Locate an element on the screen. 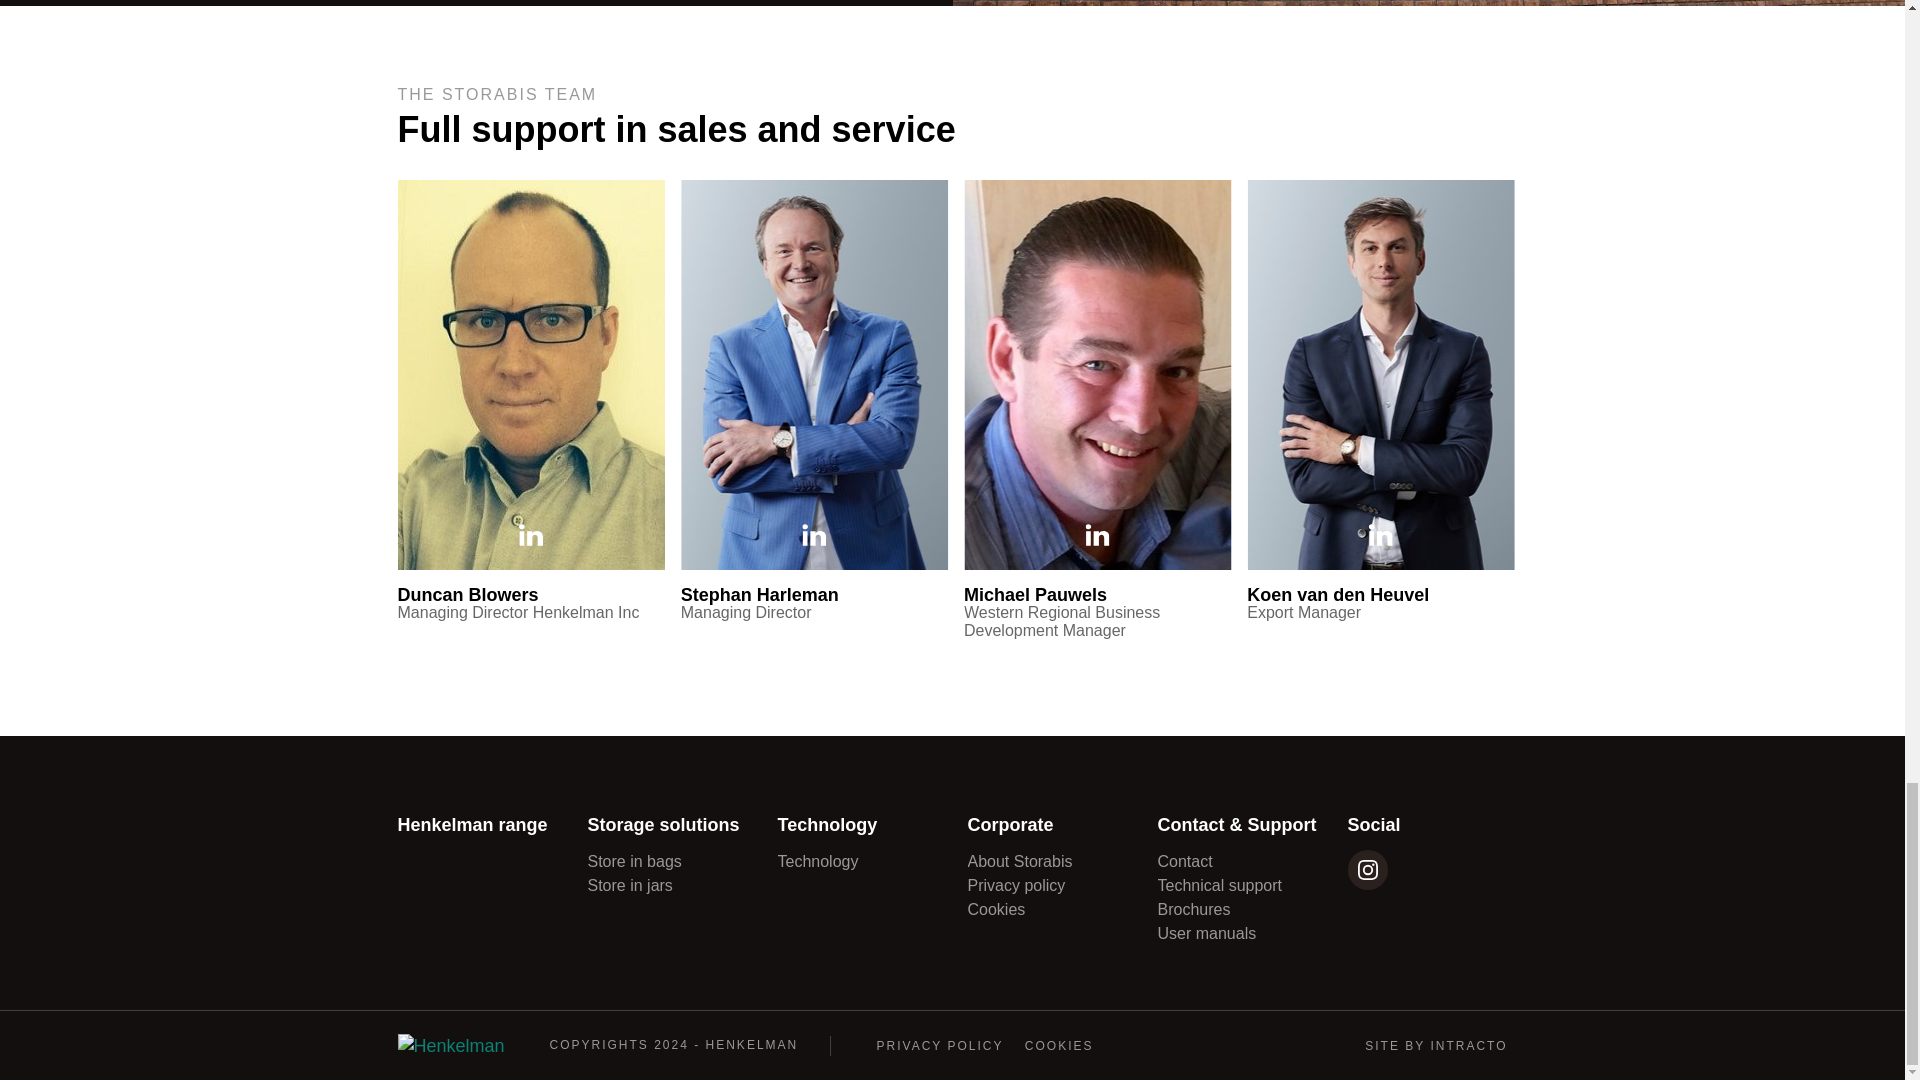 This screenshot has width=1920, height=1080. About Storabis is located at coordinates (1020, 862).